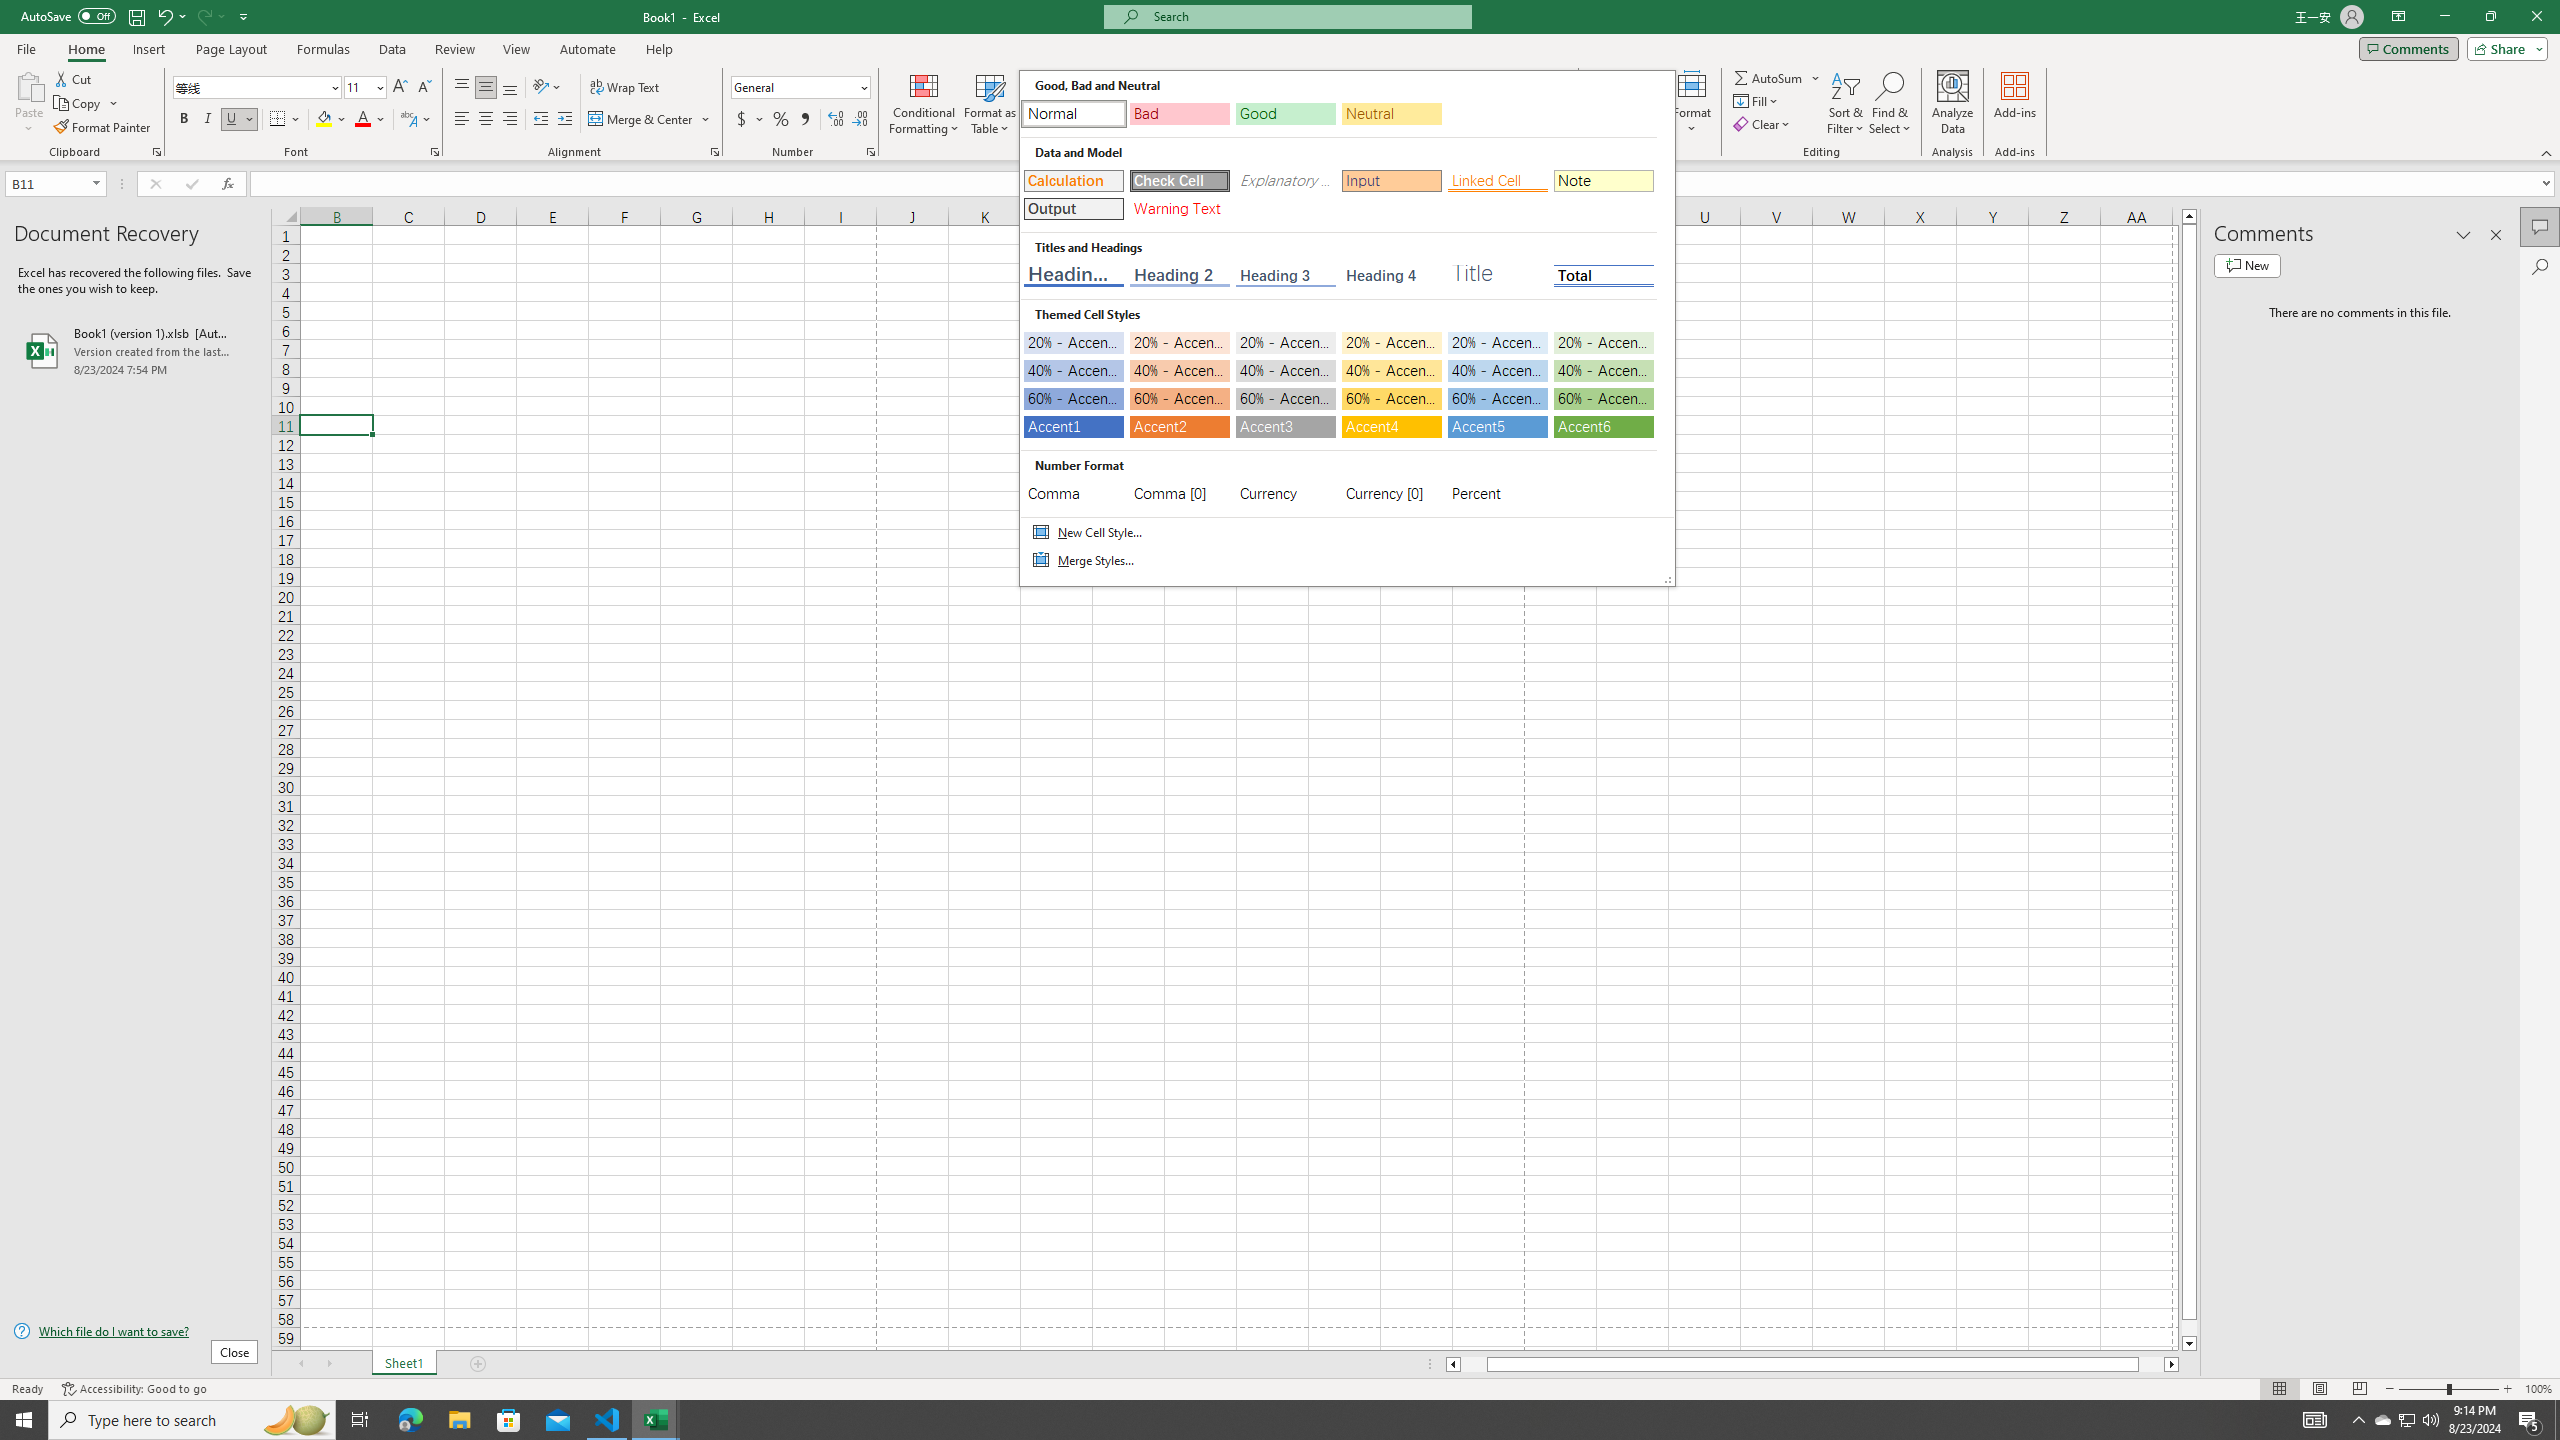 Image resolution: width=2560 pixels, height=1440 pixels. I want to click on New comment, so click(2408, 1420).